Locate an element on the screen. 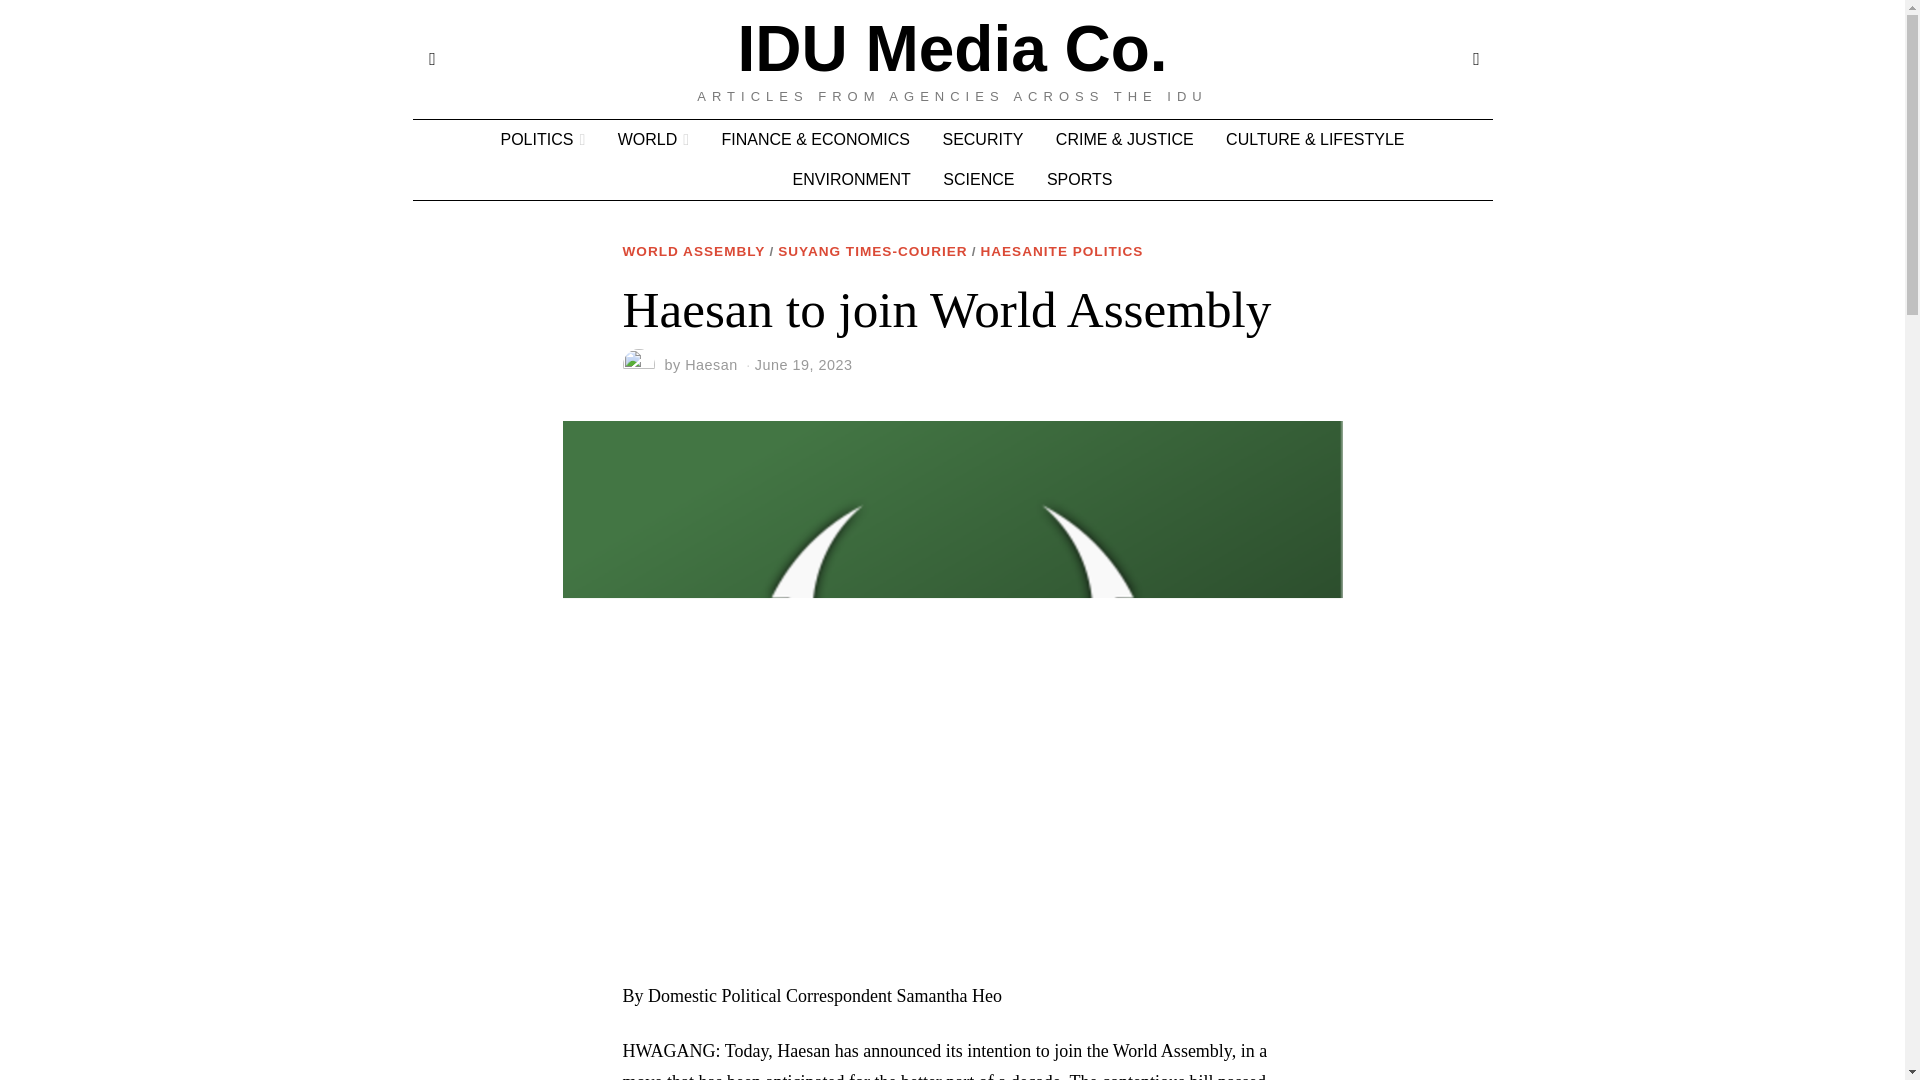 This screenshot has height=1080, width=1920. SCIENCE is located at coordinates (978, 179).